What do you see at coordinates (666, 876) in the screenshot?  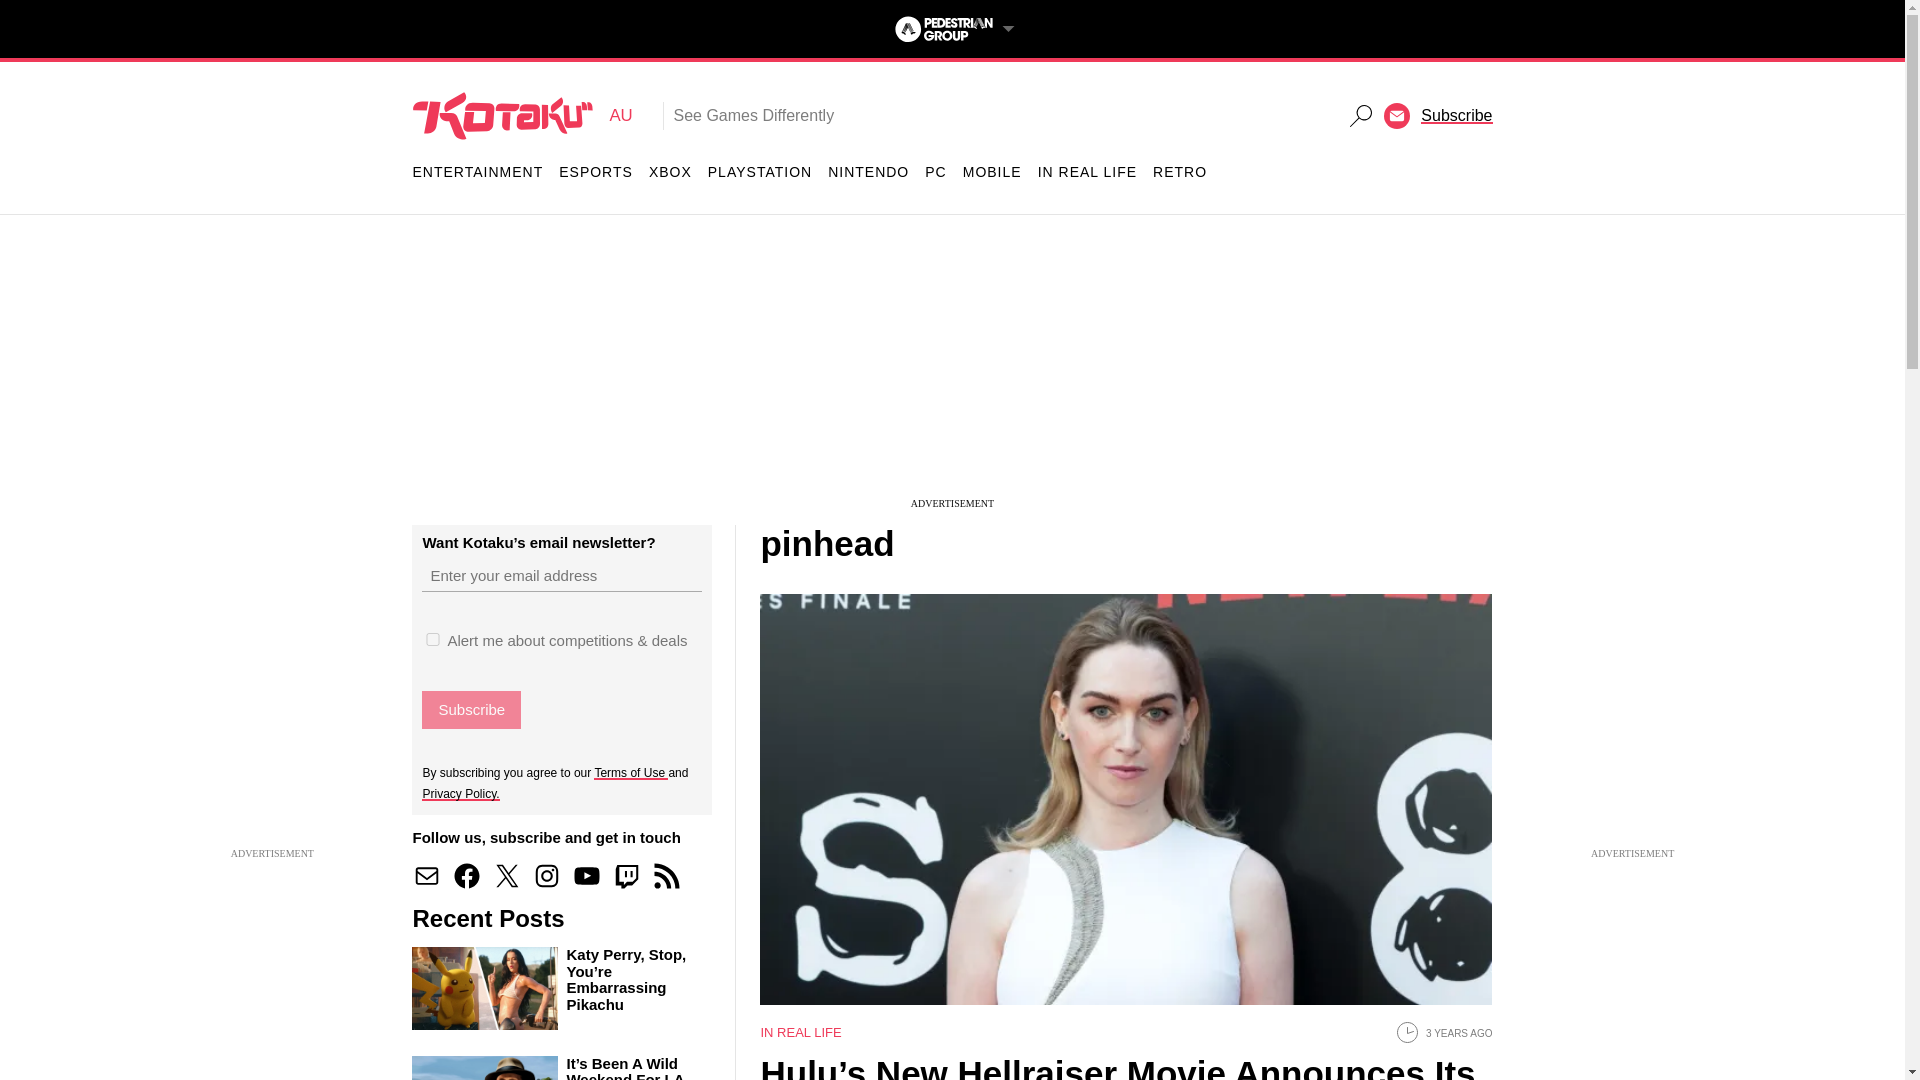 I see `facebook` at bounding box center [666, 876].